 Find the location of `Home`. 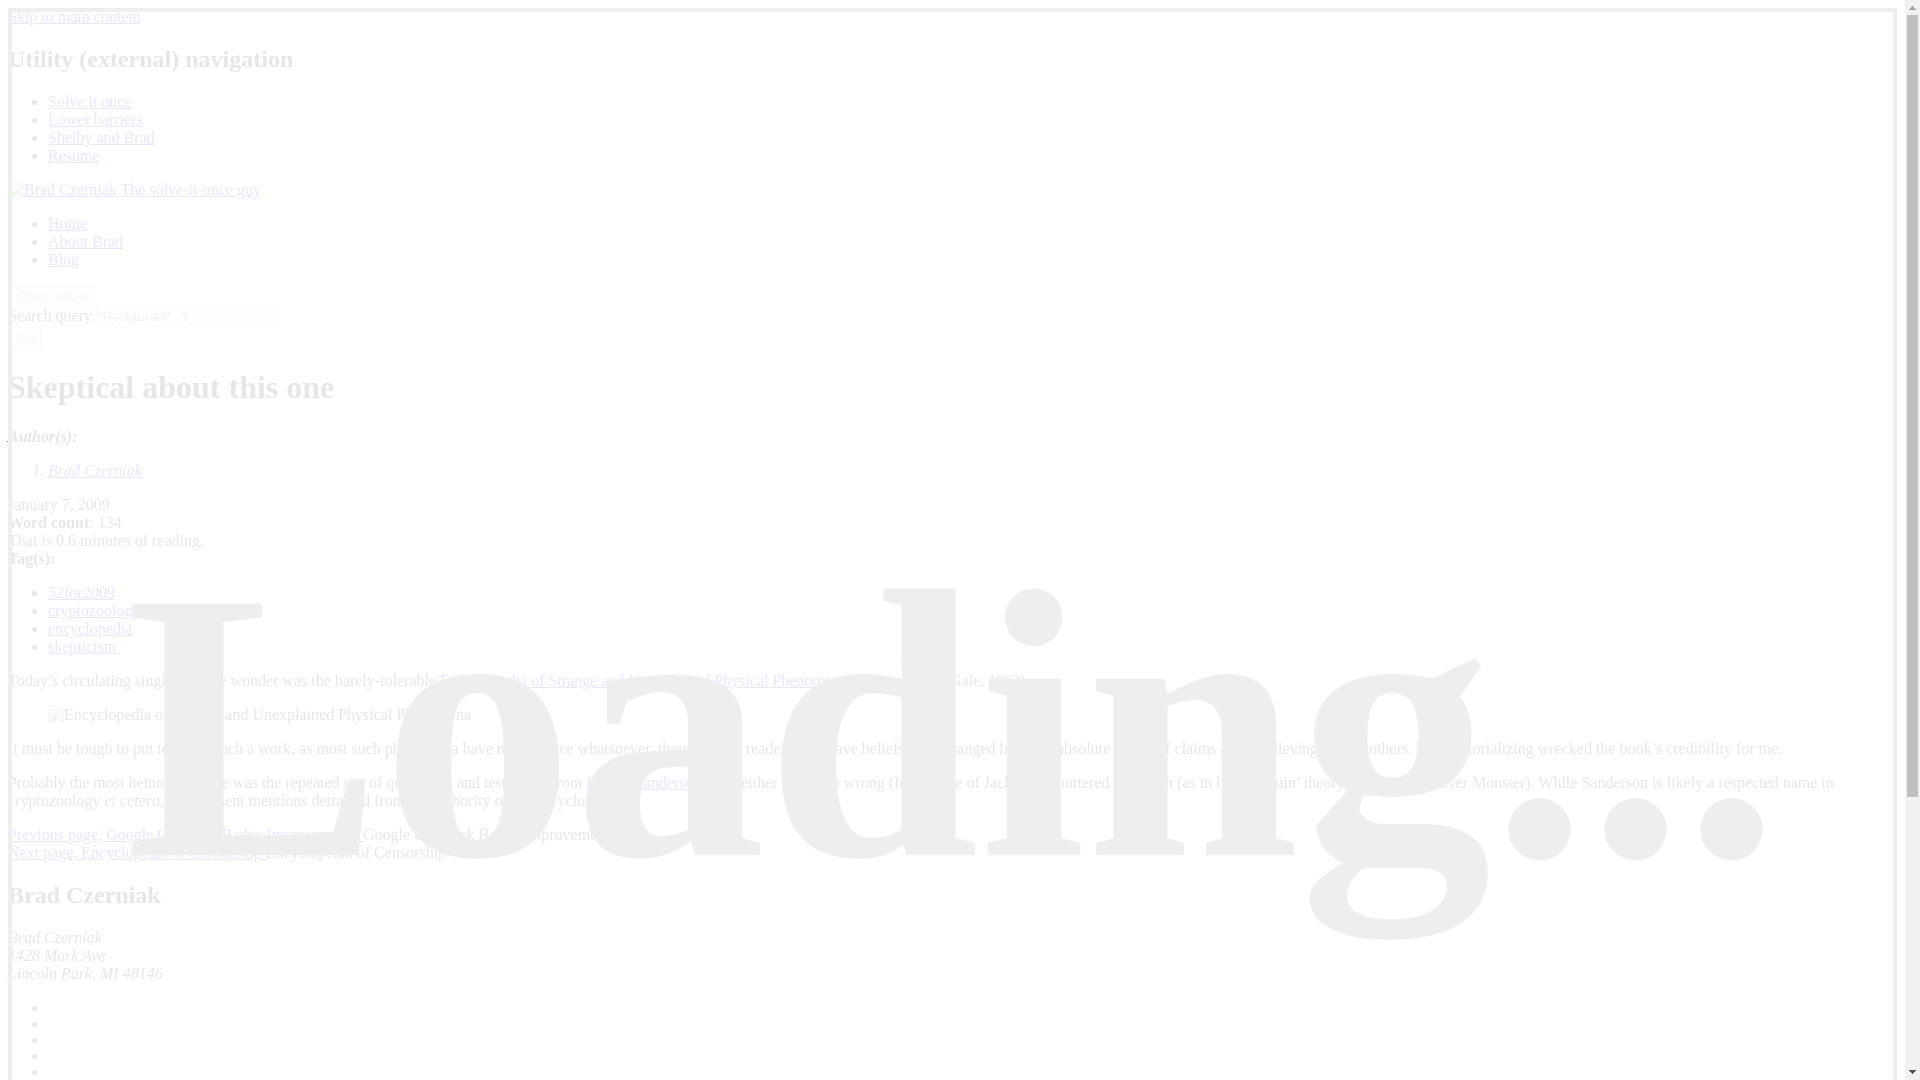

Home is located at coordinates (67, 1078).